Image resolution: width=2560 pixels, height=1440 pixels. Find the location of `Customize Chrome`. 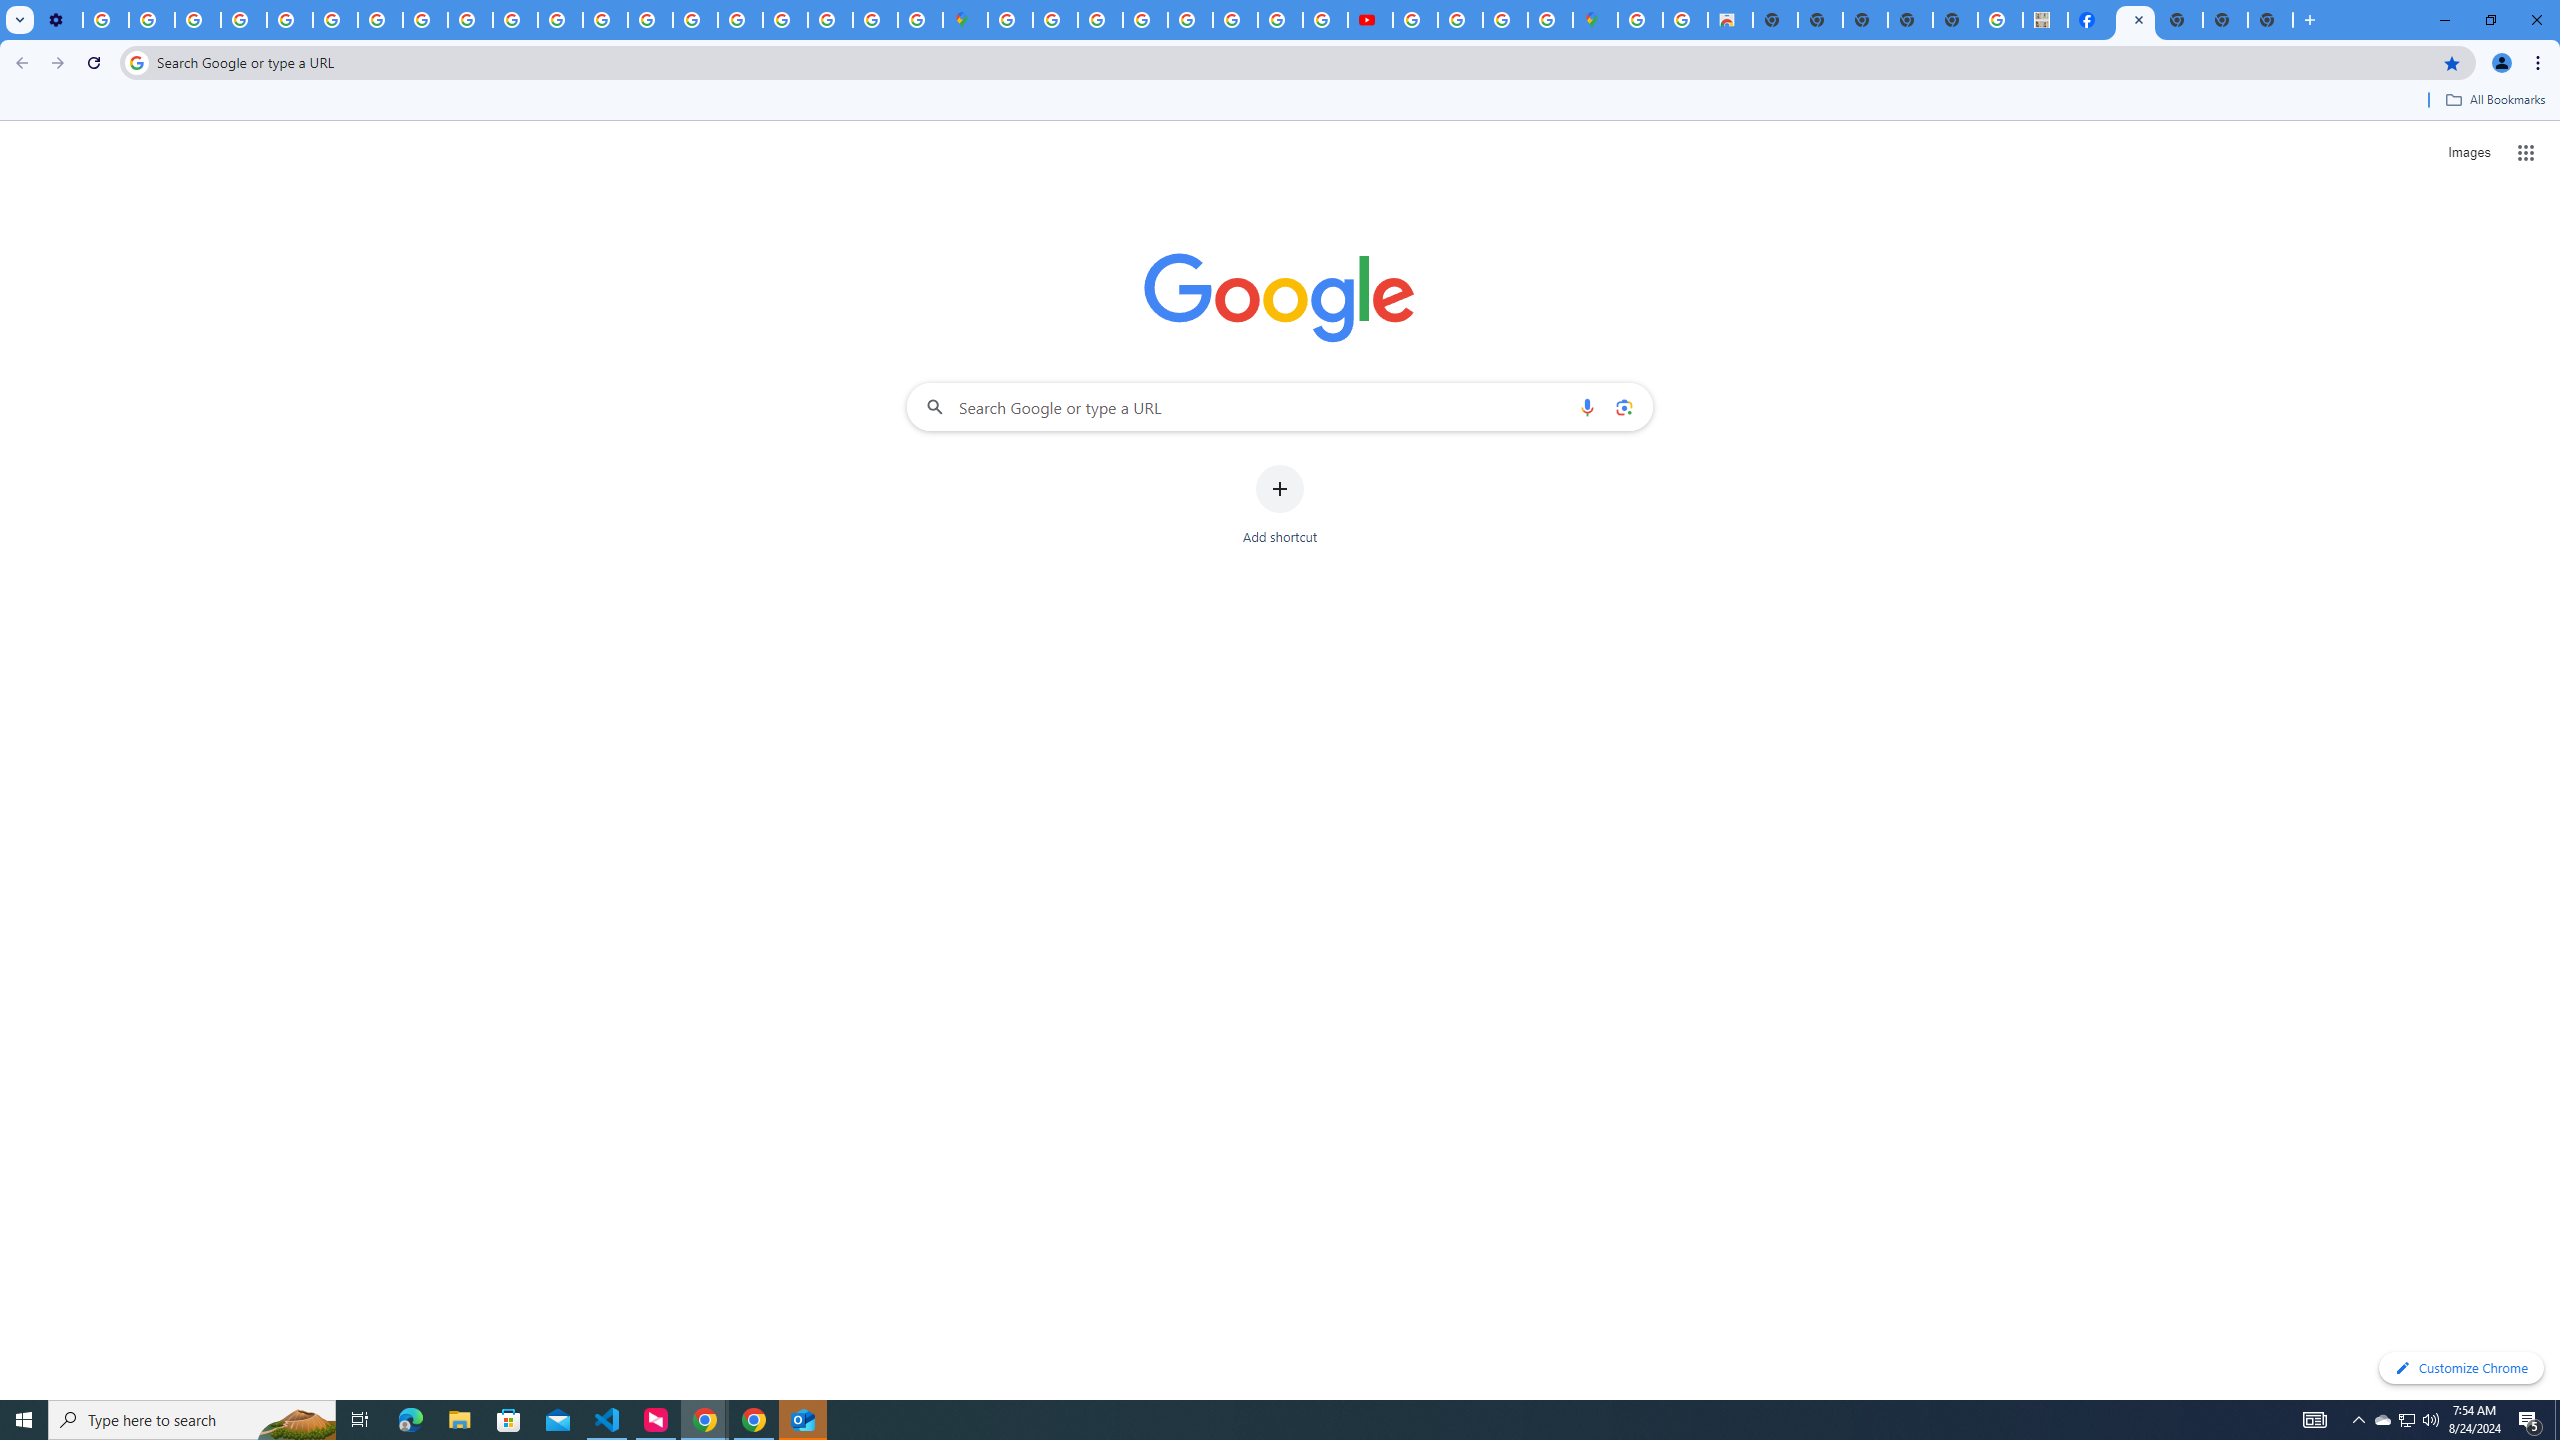

Customize Chrome is located at coordinates (2461, 1368).